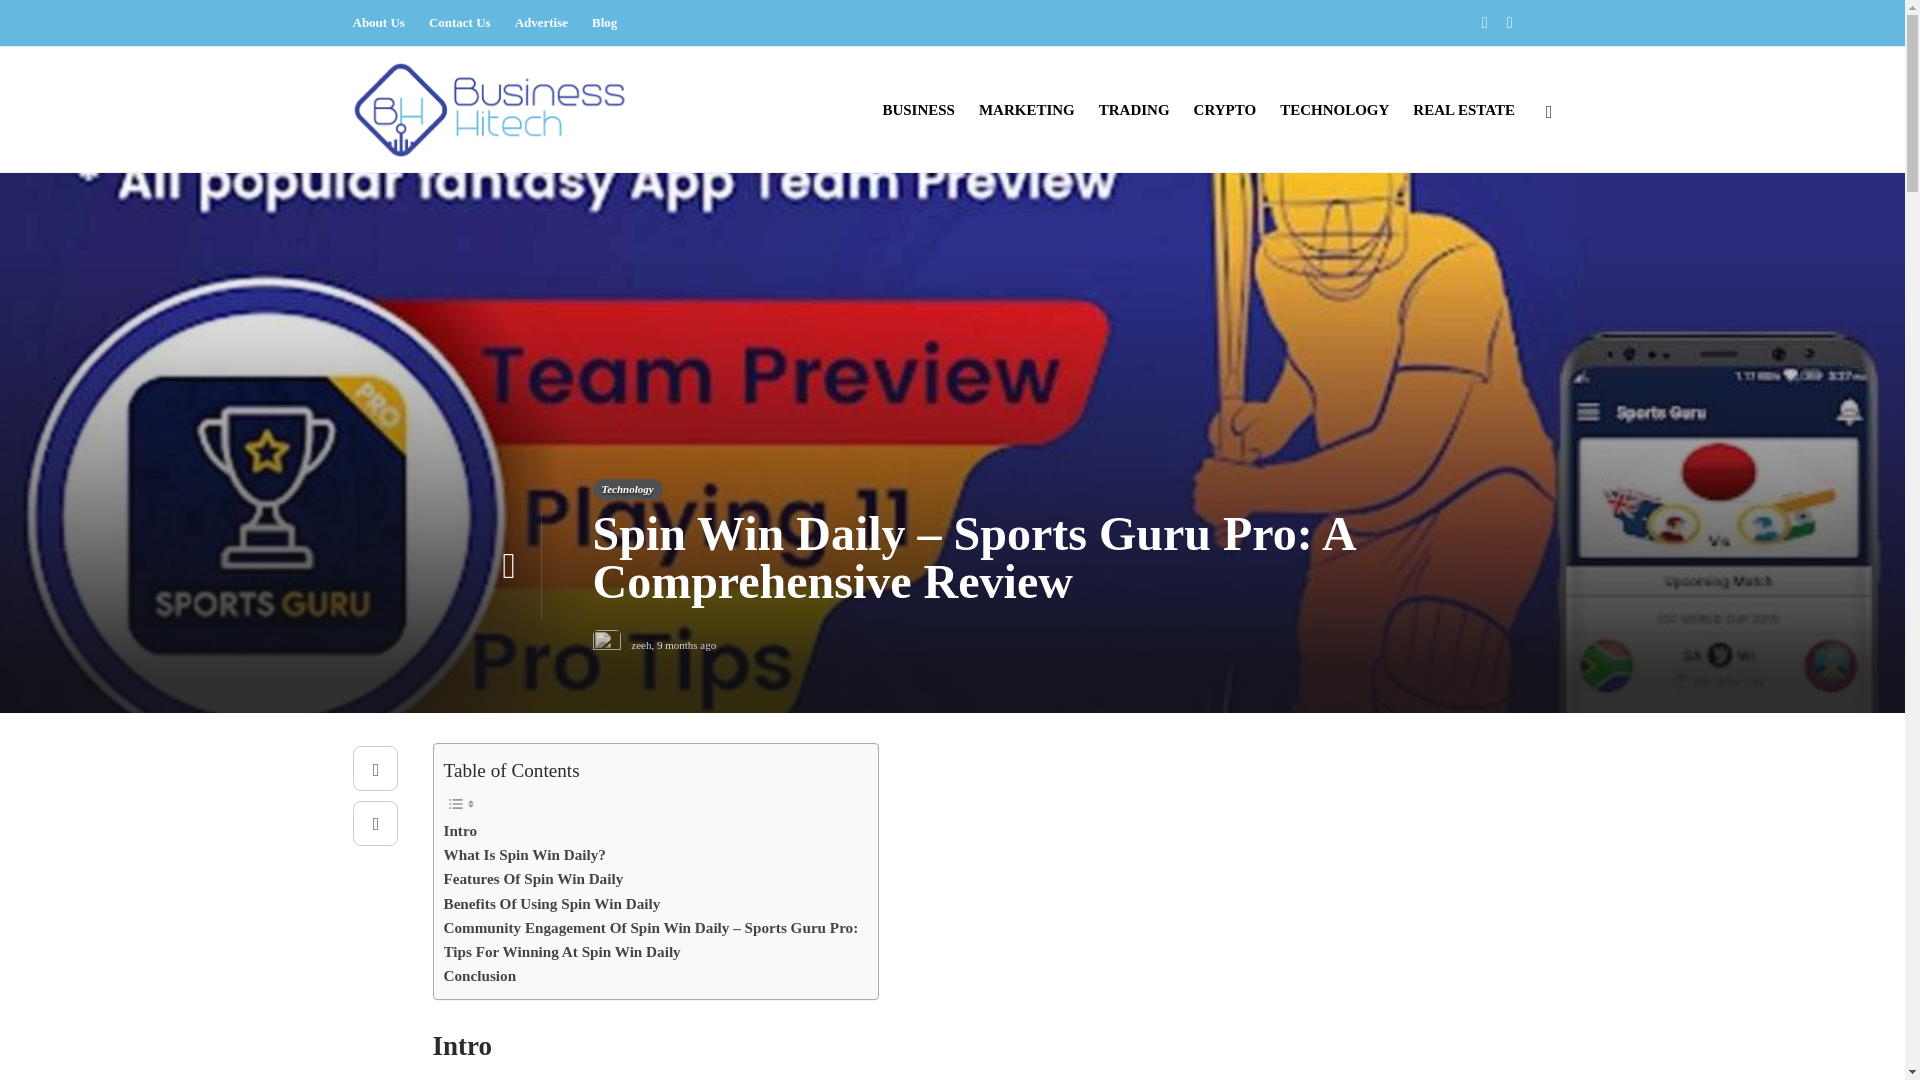  Describe the element at coordinates (562, 952) in the screenshot. I see `Tips For Winning At Spin Win Daily` at that location.